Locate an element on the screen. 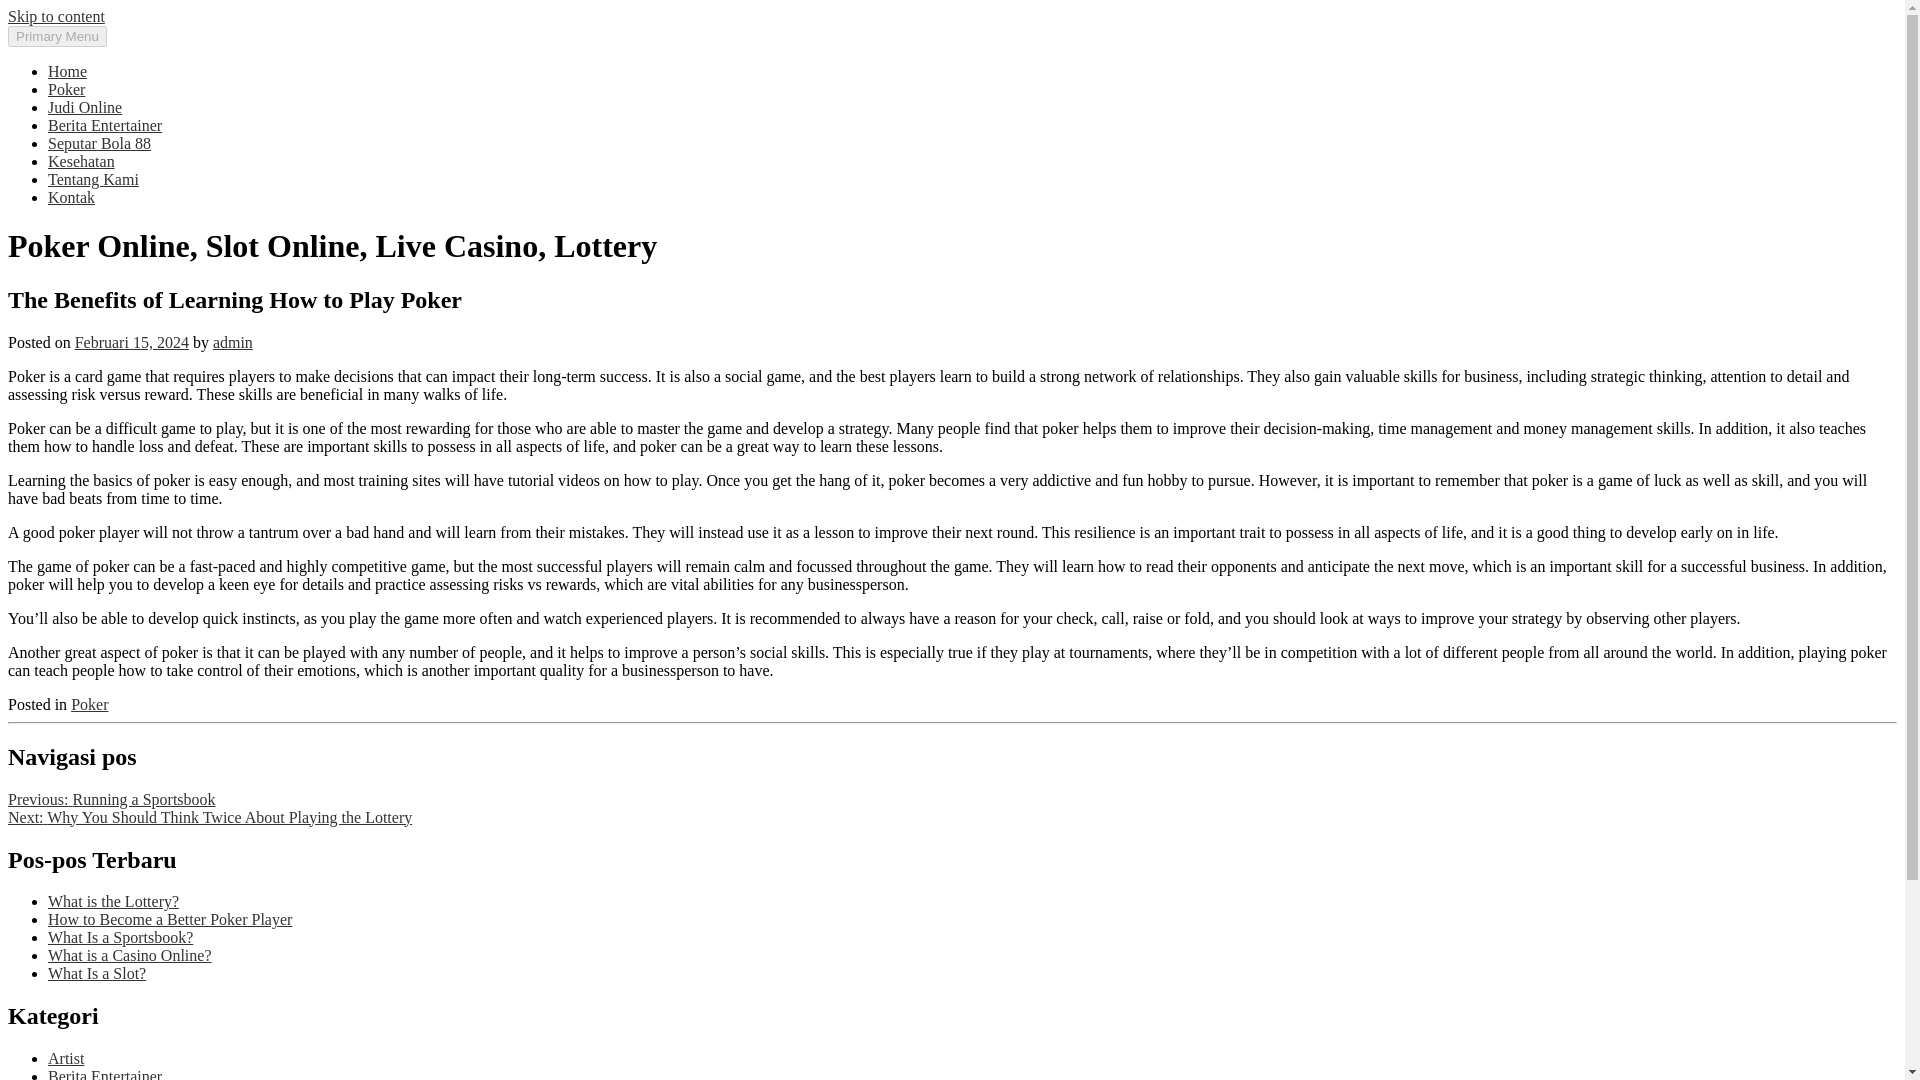 This screenshot has height=1080, width=1920. Next: Why You Should Think Twice About Playing the Lottery is located at coordinates (210, 817).